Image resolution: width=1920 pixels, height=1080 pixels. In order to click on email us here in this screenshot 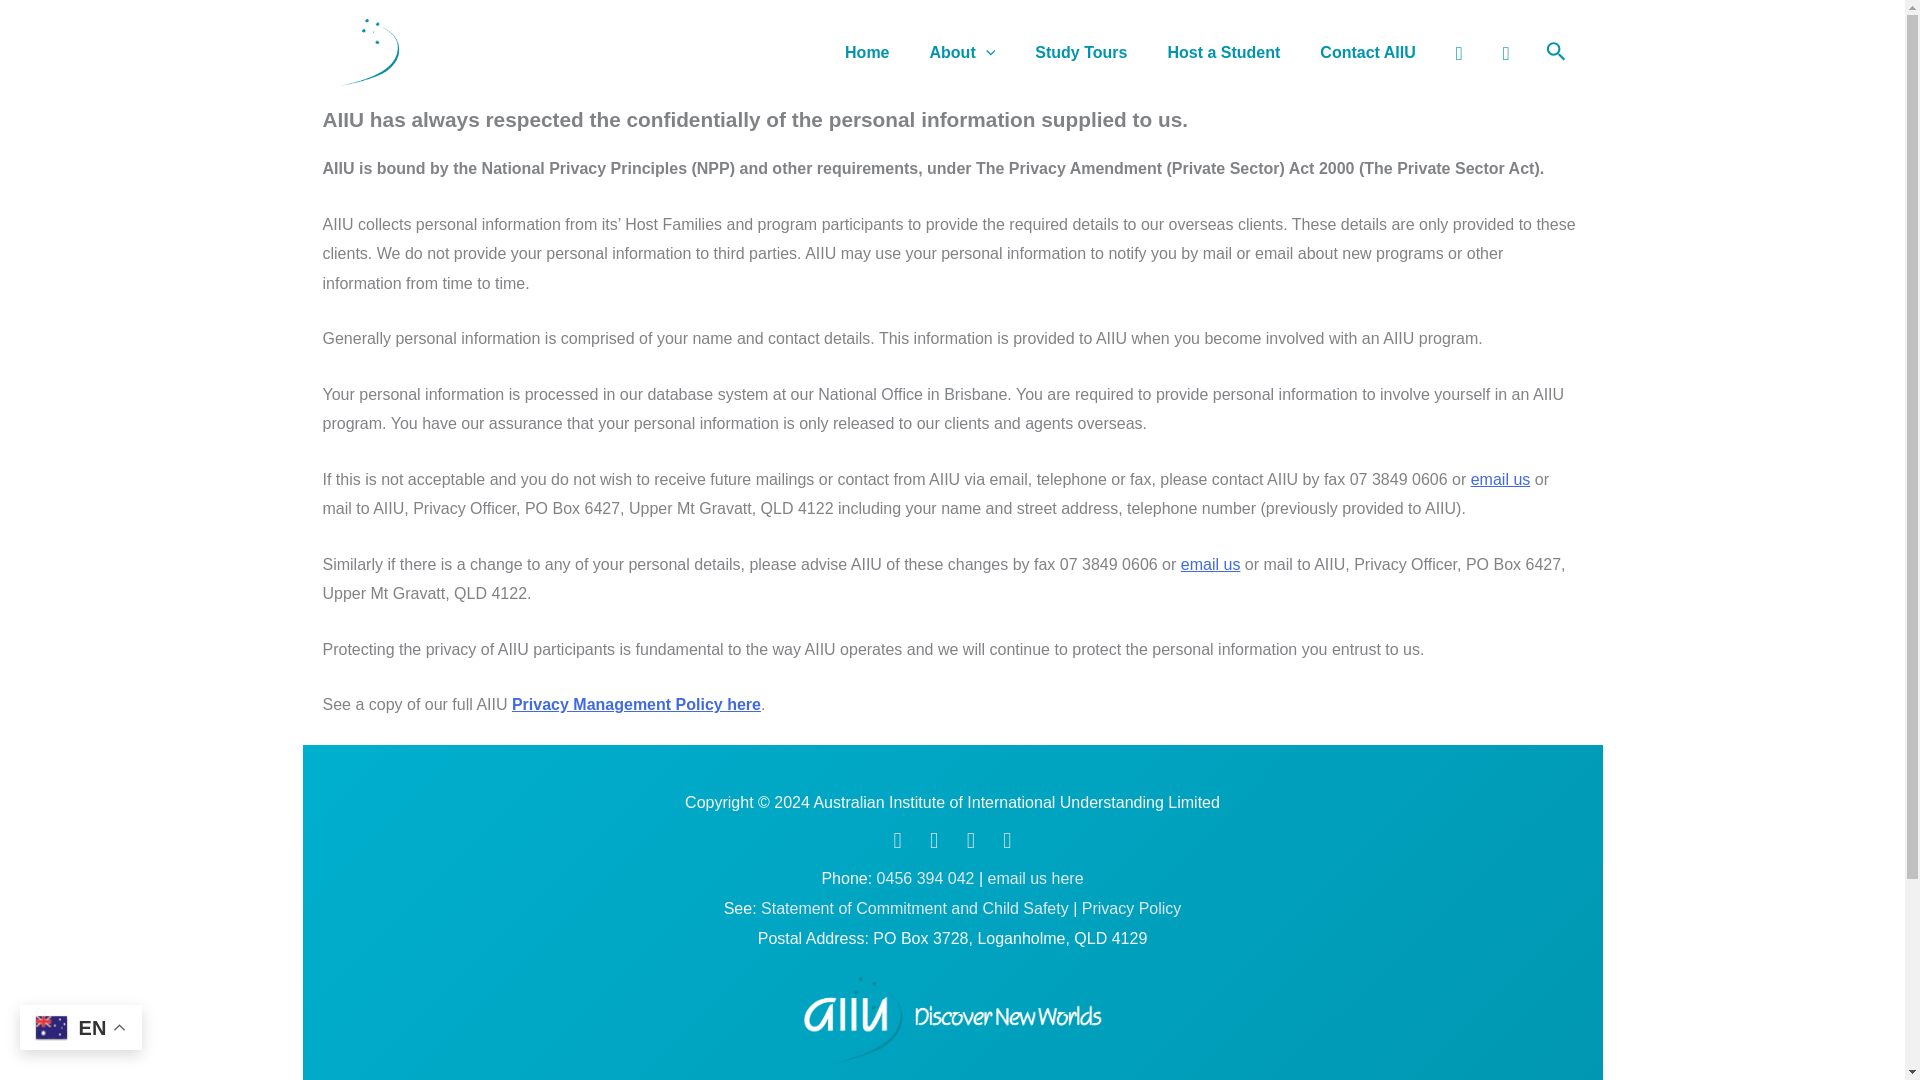, I will do `click(1036, 878)`.